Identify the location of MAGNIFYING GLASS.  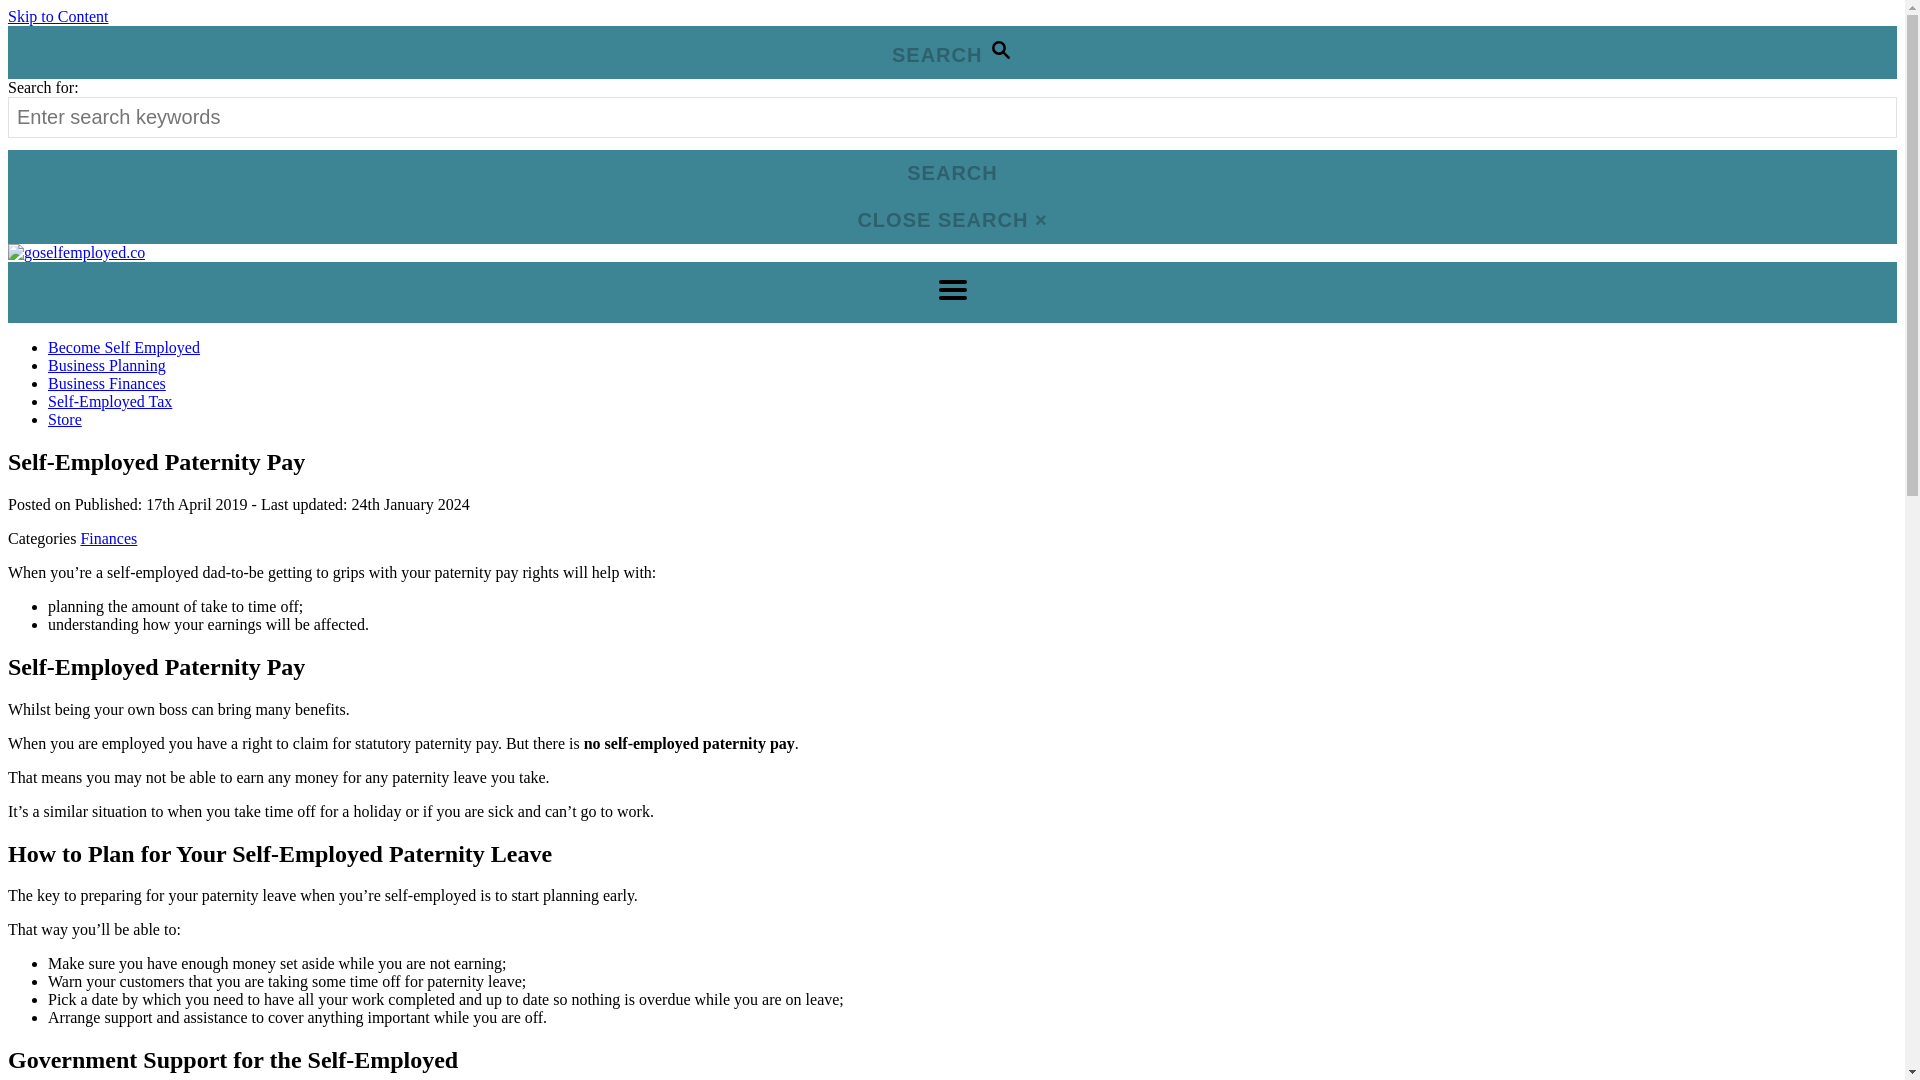
(1000, 49).